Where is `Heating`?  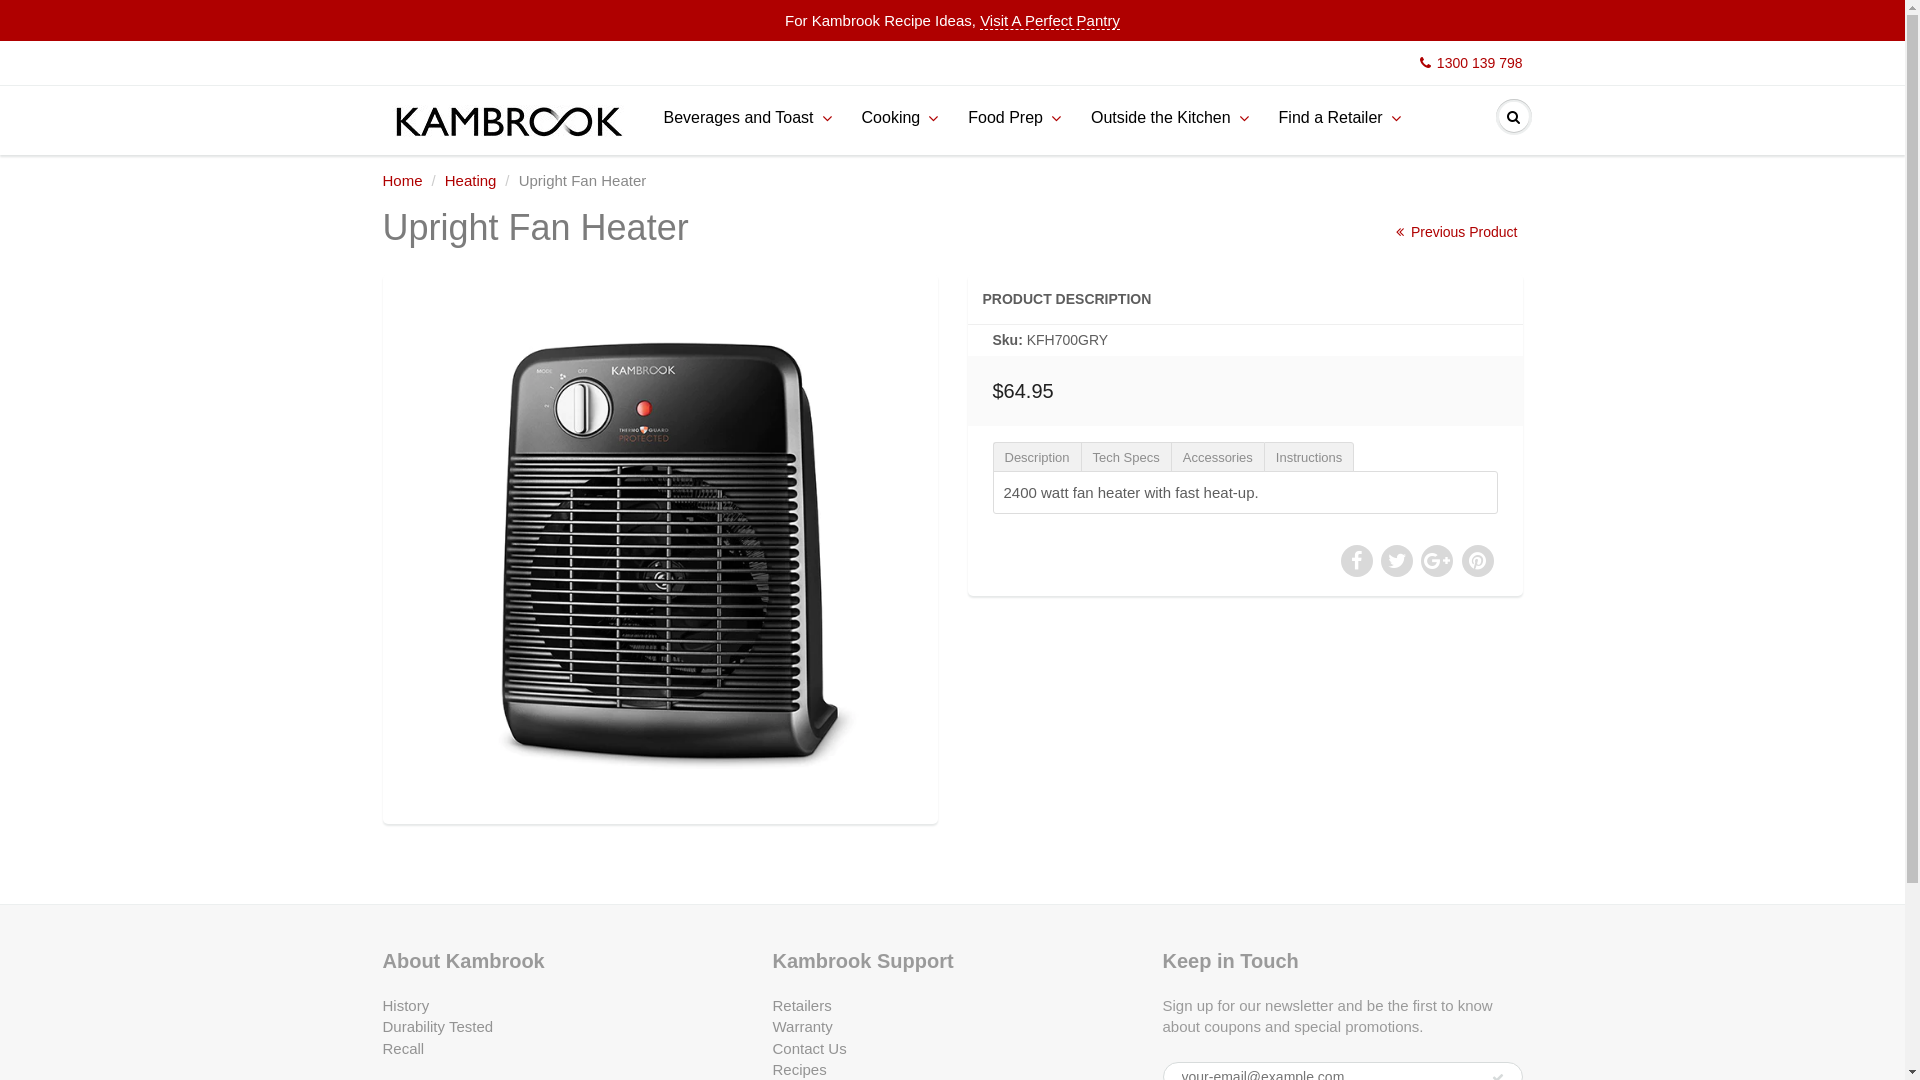
Heating is located at coordinates (471, 180).